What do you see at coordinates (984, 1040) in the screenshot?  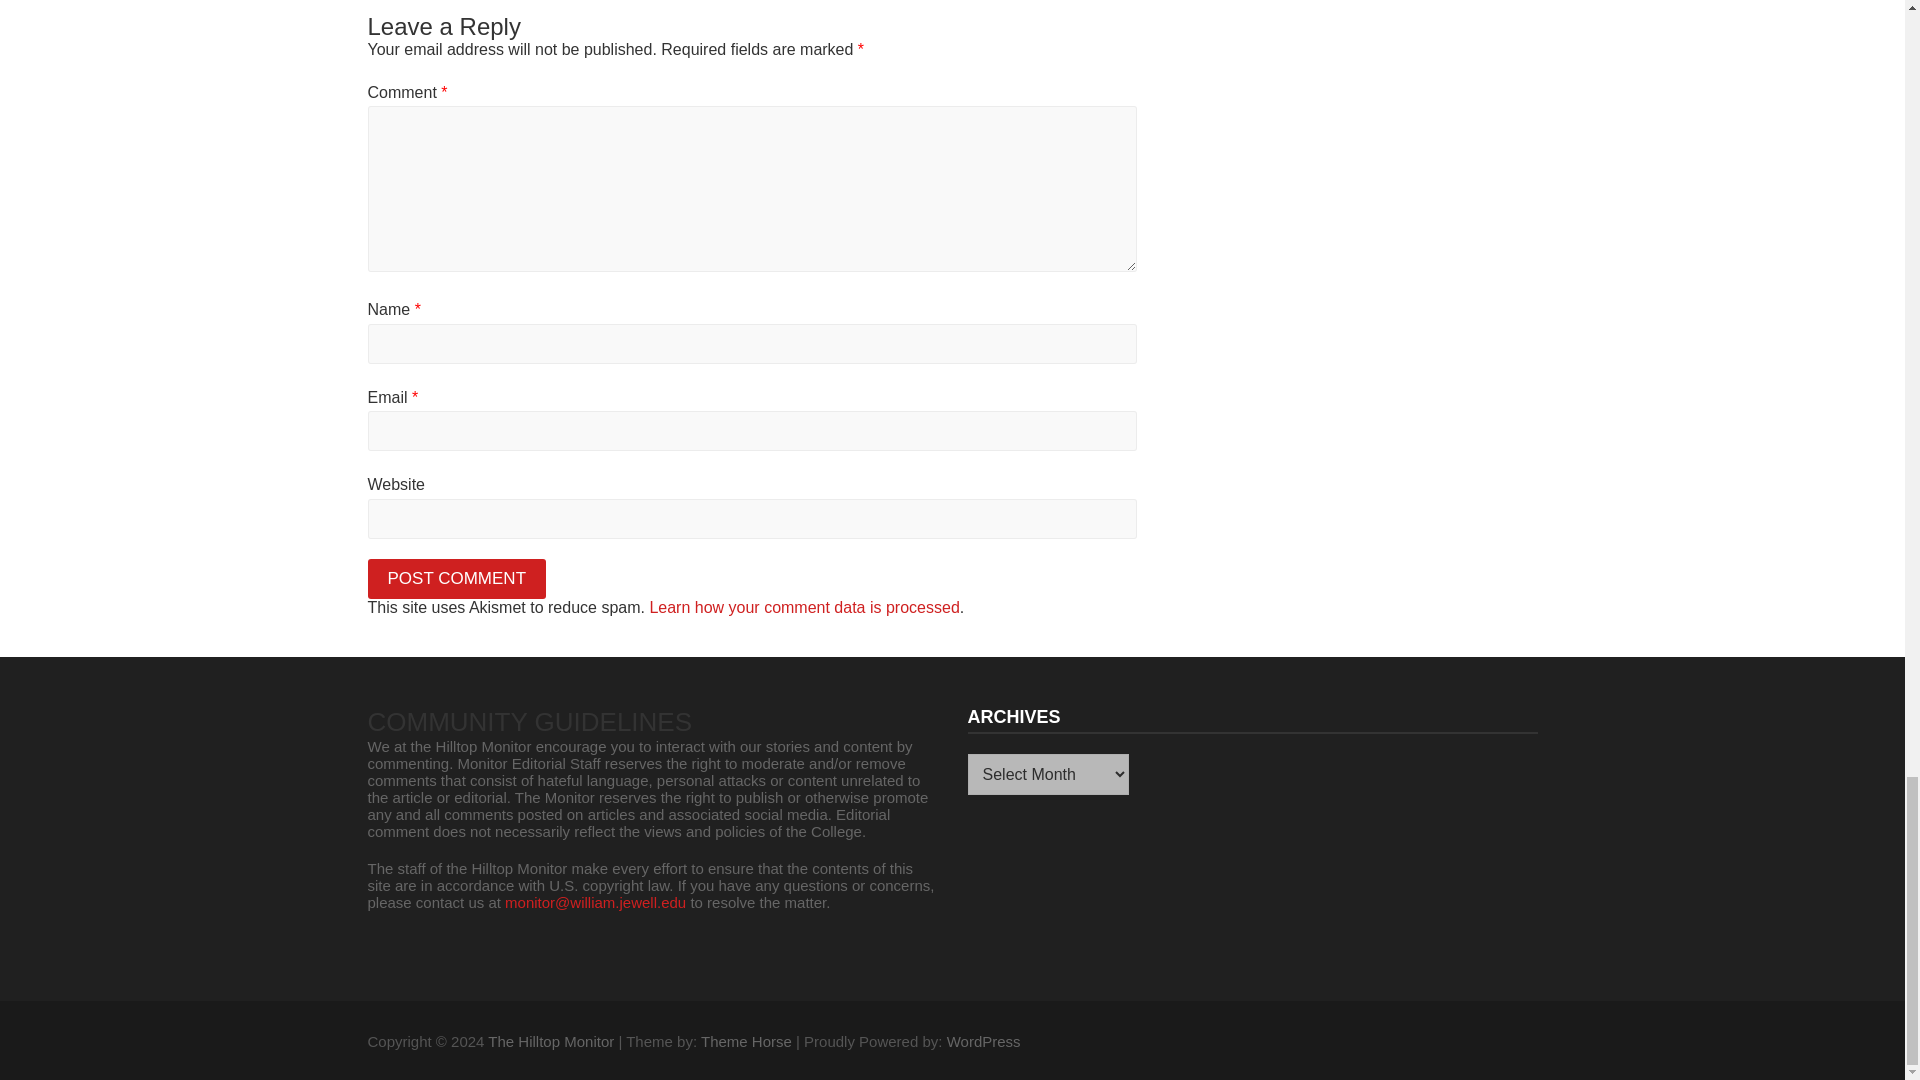 I see `WordPress` at bounding box center [984, 1040].